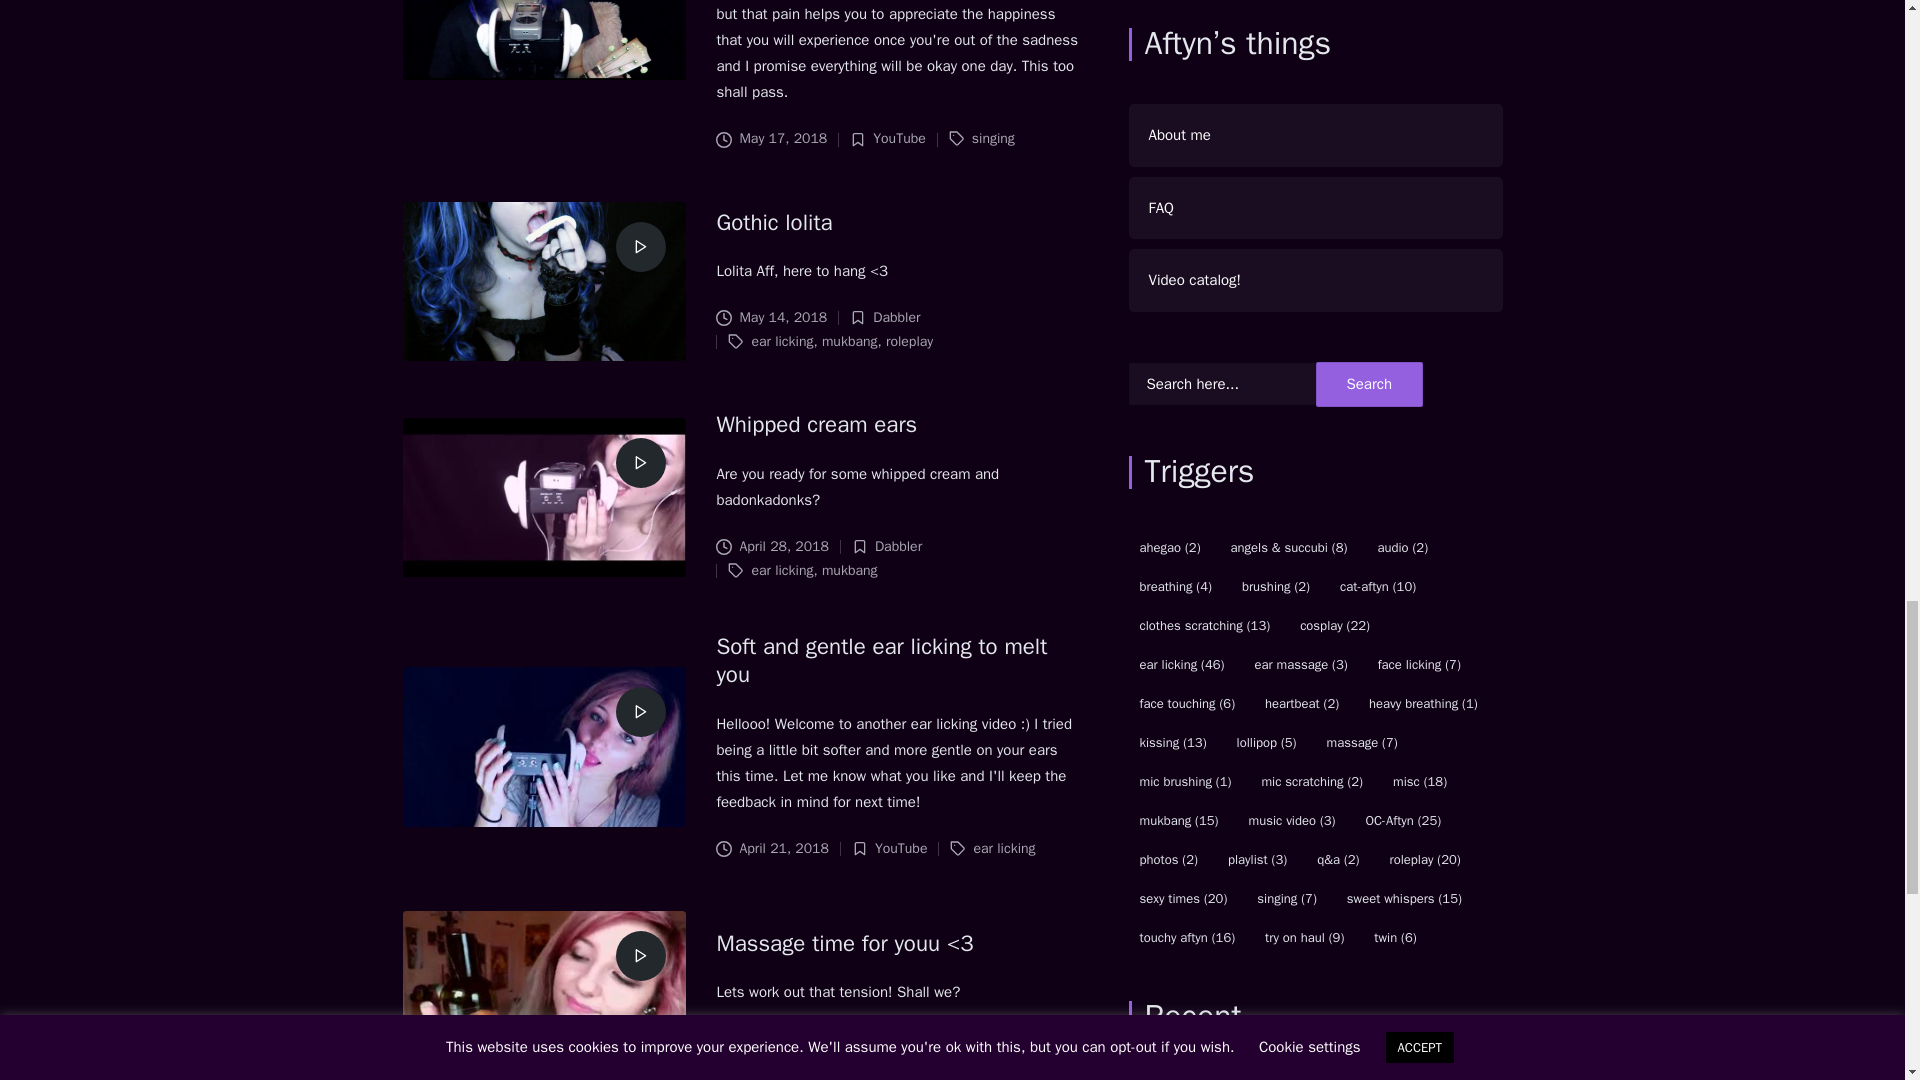 The image size is (1920, 1080). What do you see at coordinates (881, 660) in the screenshot?
I see `Soft and gentle ear licking to melt you` at bounding box center [881, 660].